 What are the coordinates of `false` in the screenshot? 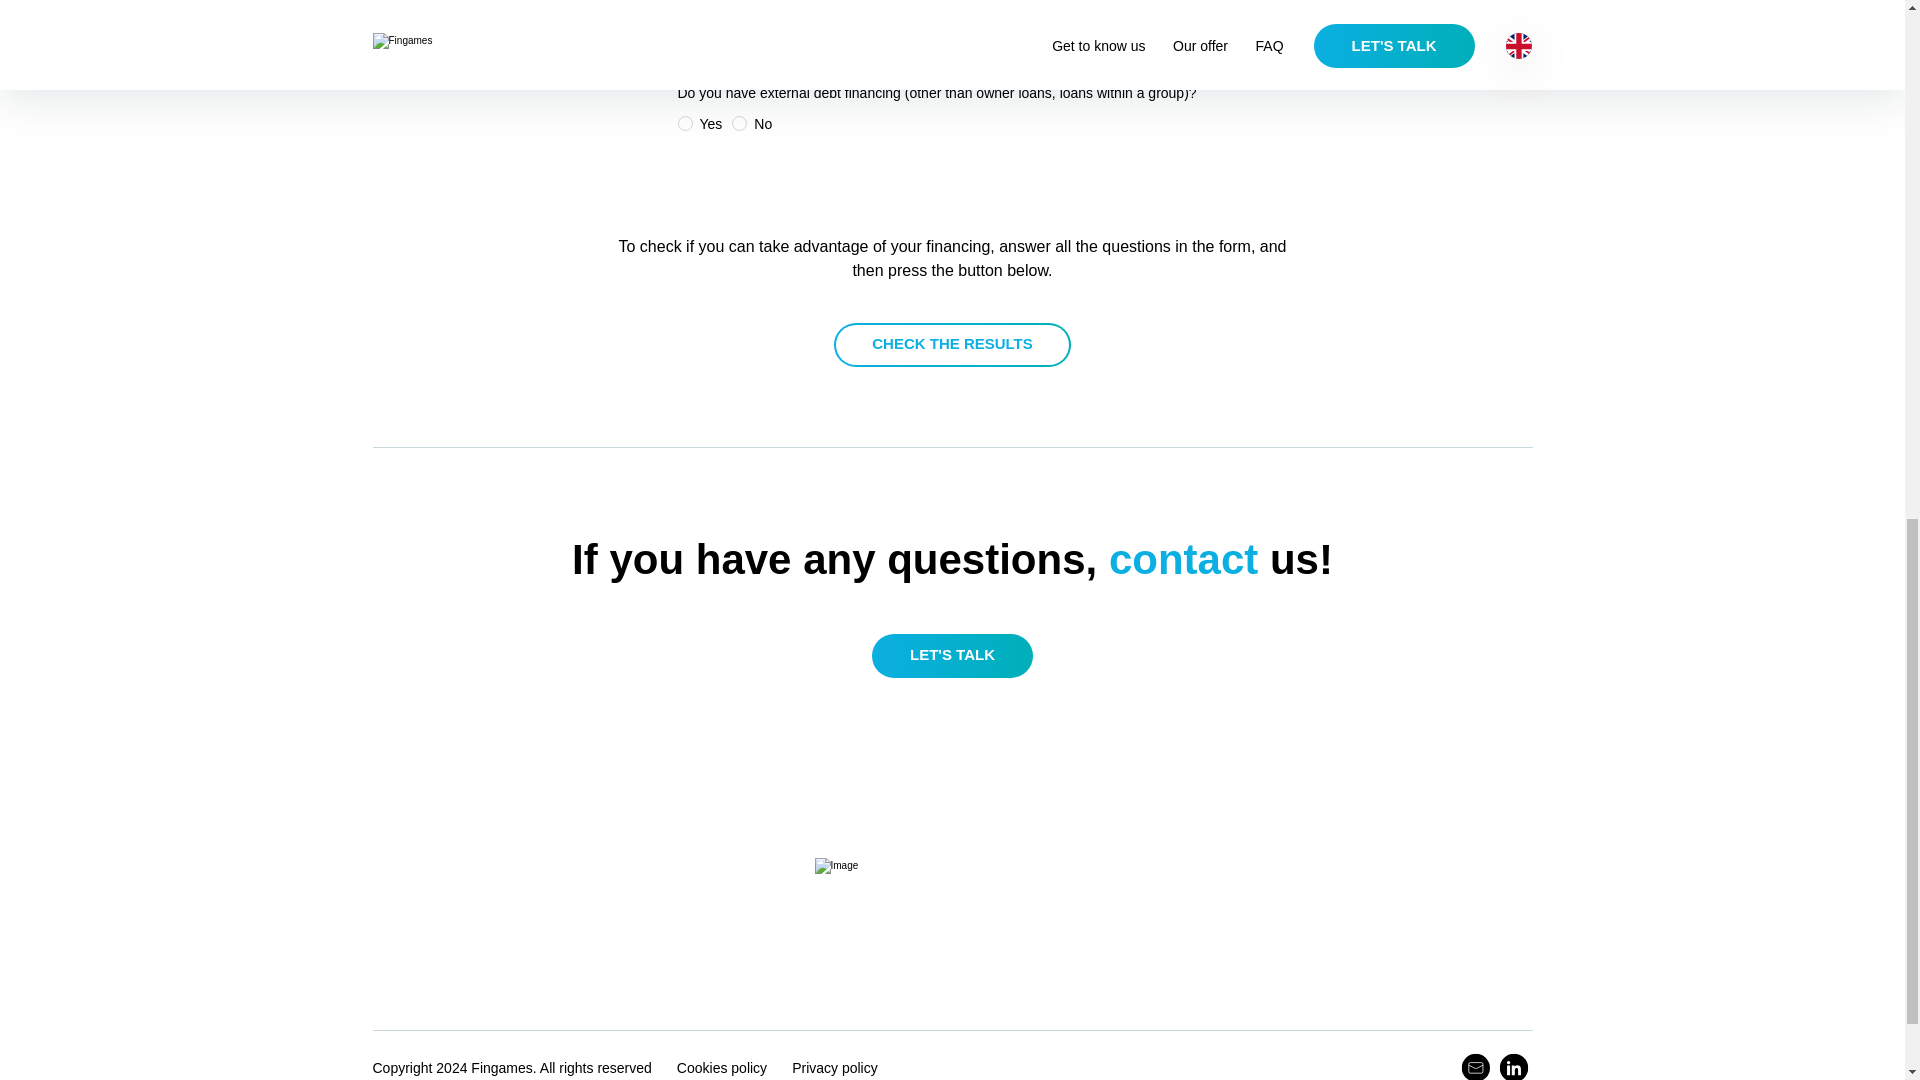 It's located at (738, 122).